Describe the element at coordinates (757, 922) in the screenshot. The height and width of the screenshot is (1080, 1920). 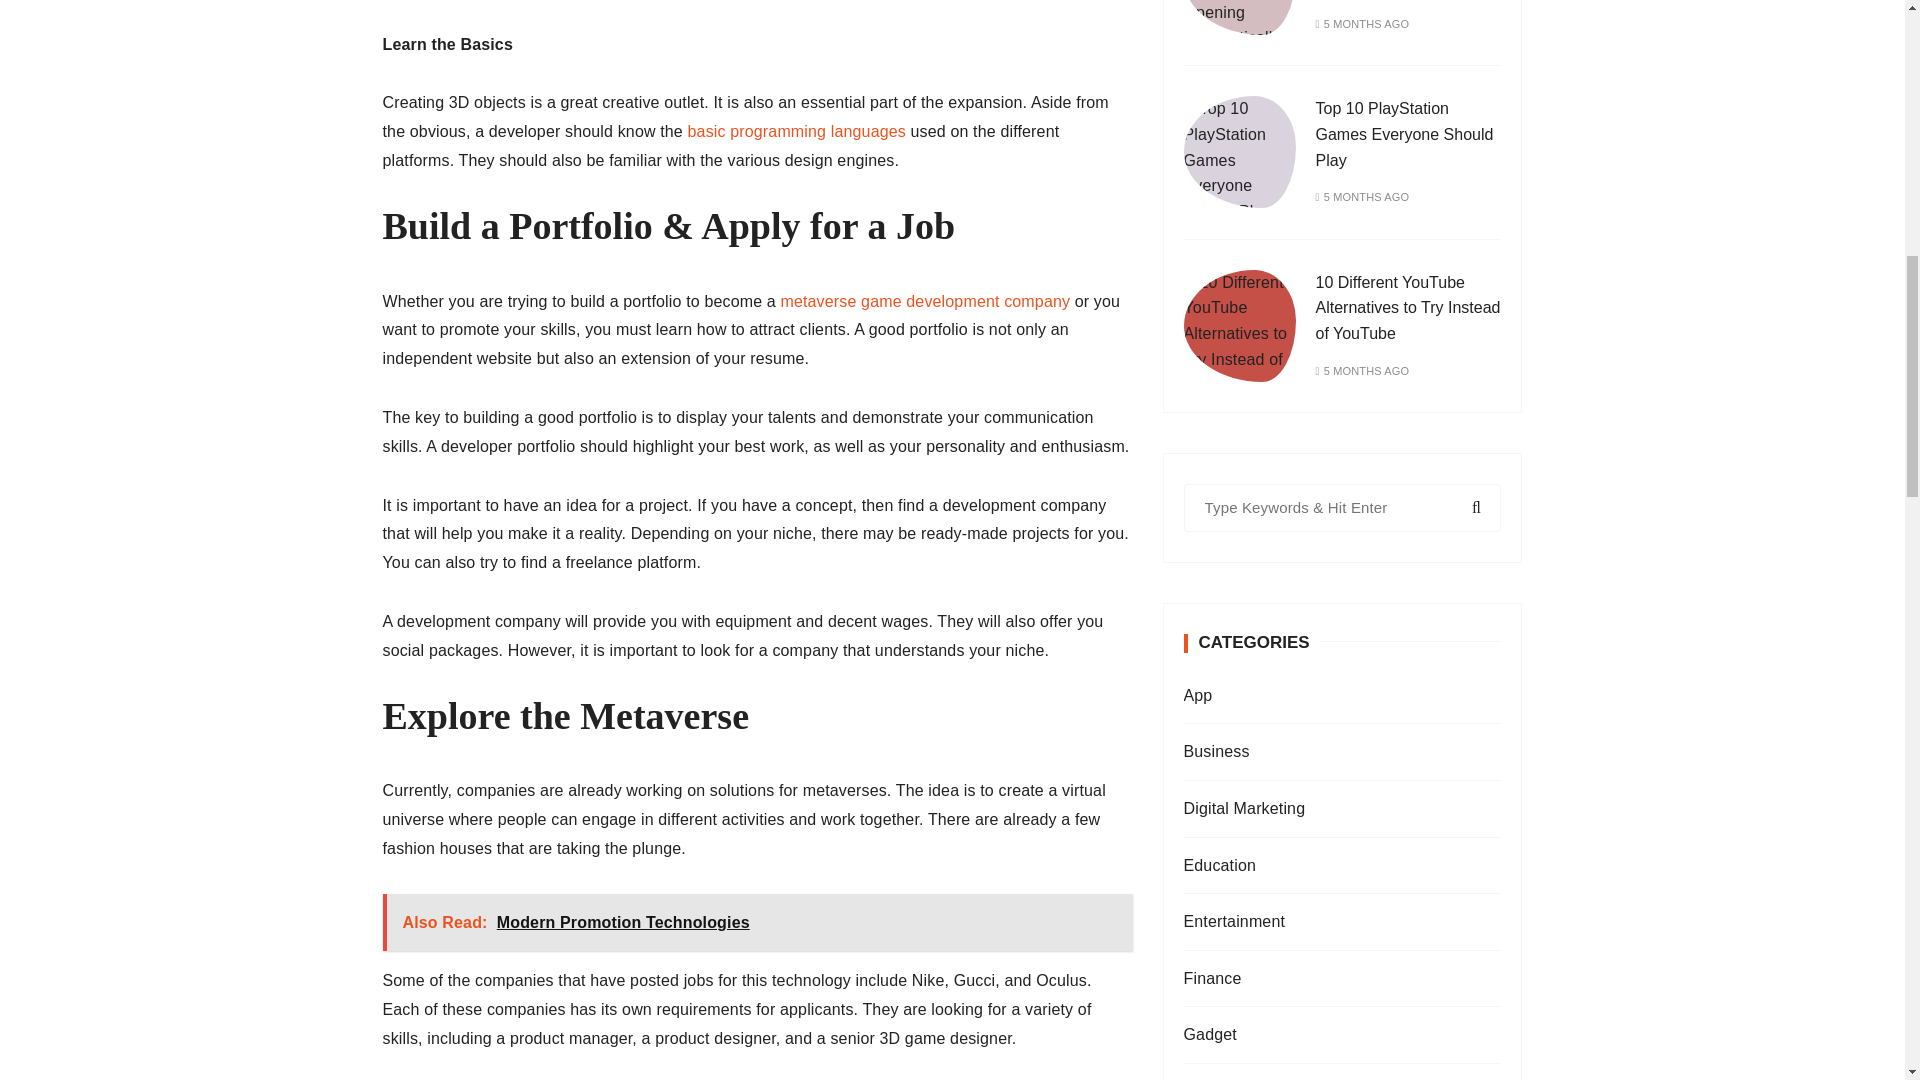
I see `Also Read:  Modern Promotion Technologies` at that location.